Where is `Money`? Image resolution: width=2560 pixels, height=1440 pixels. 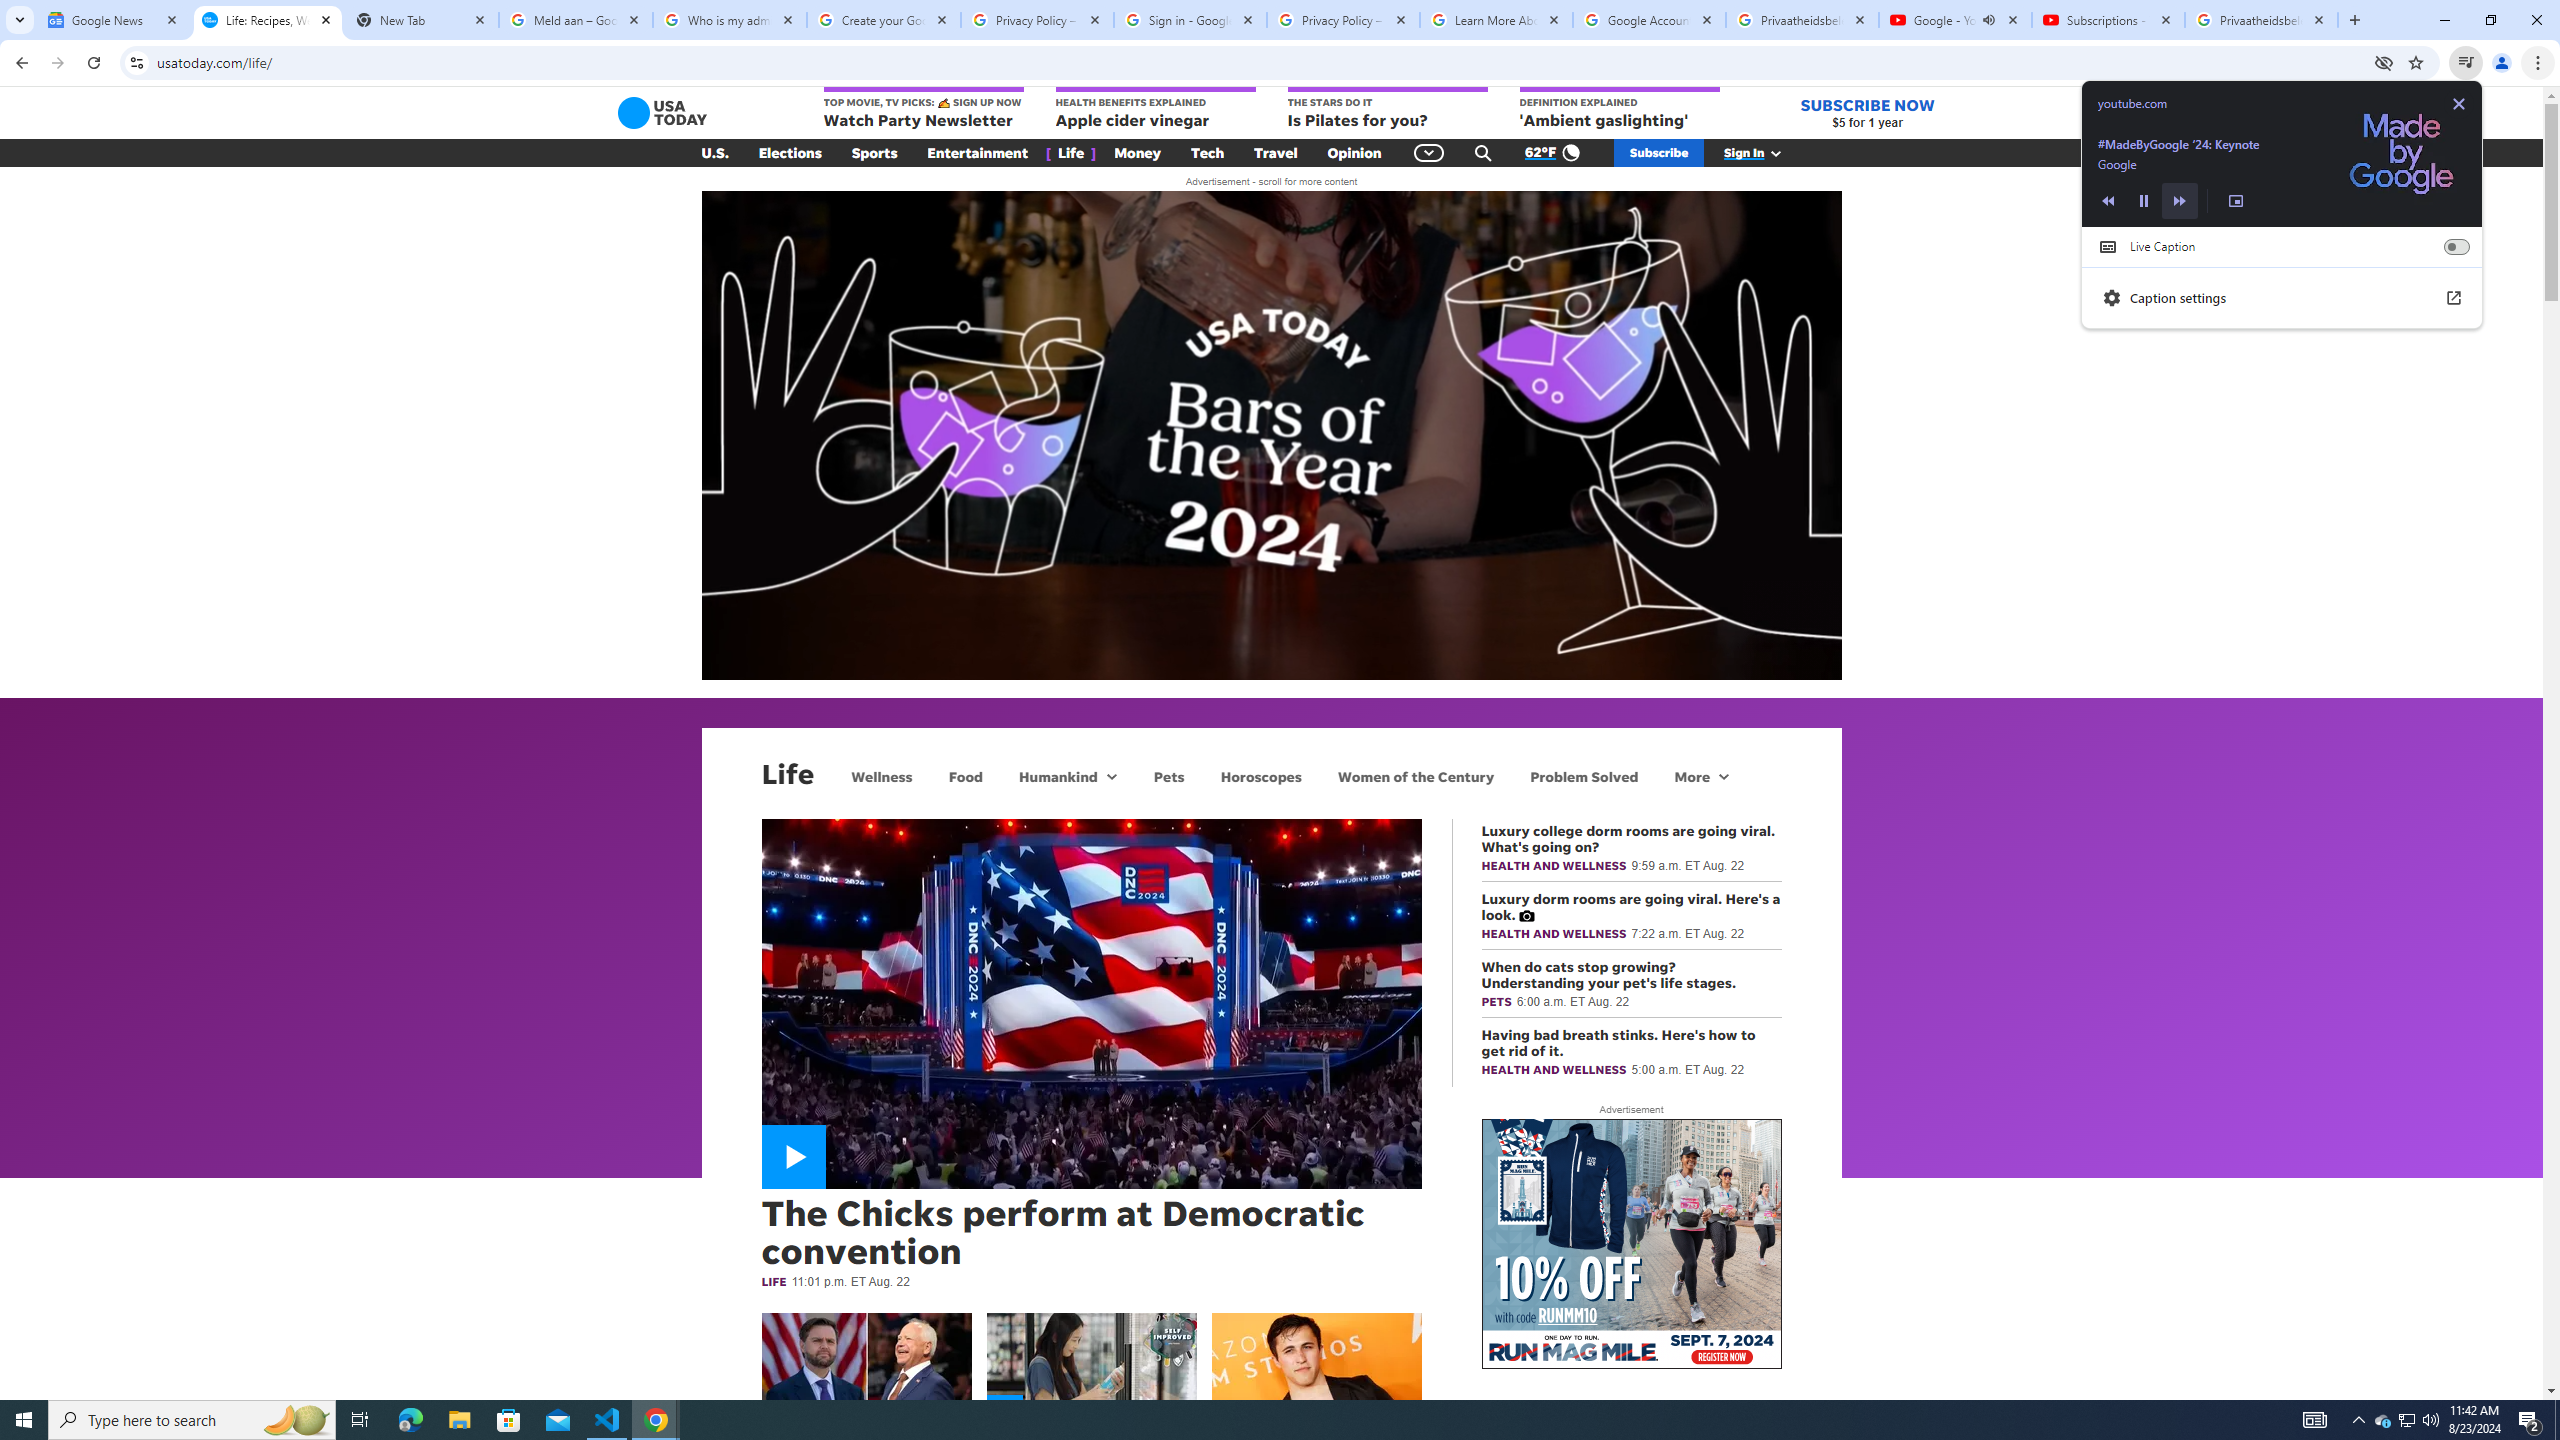 Money is located at coordinates (2383, 1420).